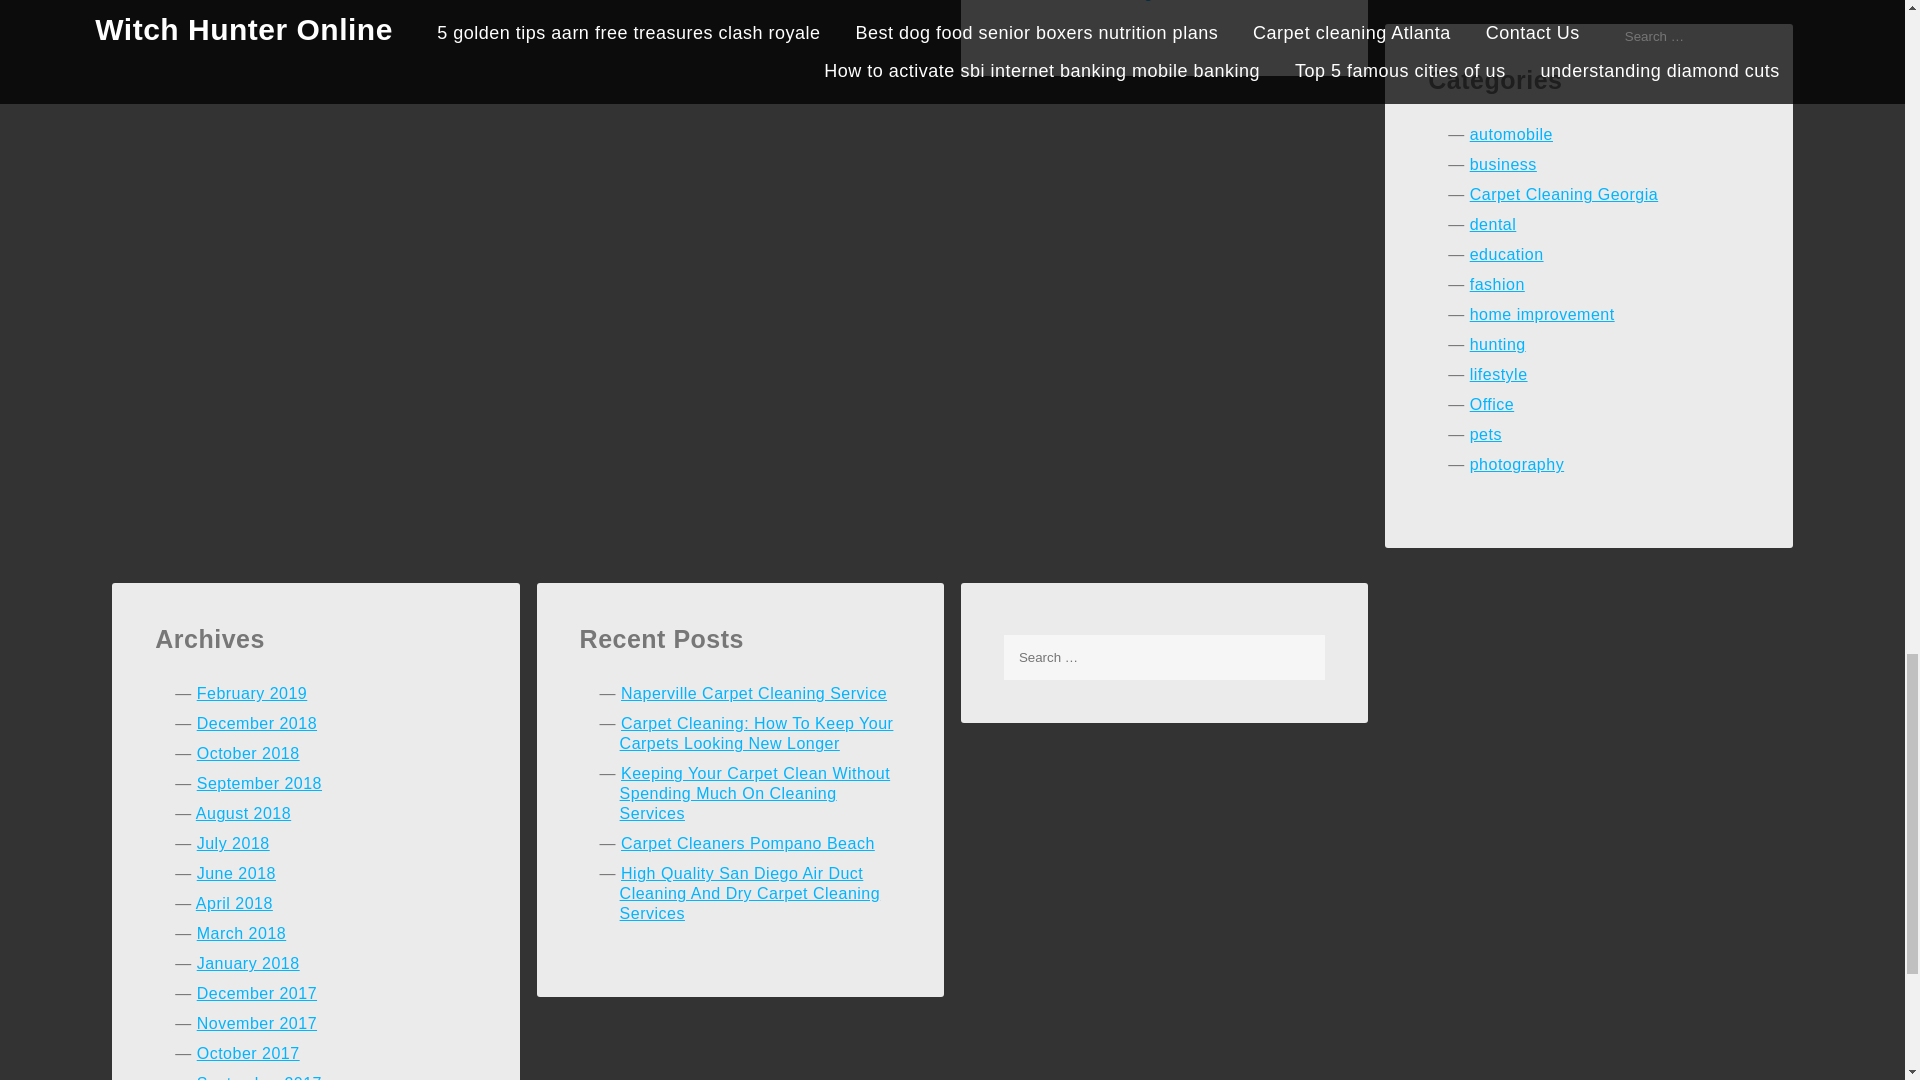  What do you see at coordinates (1517, 464) in the screenshot?
I see `photography` at bounding box center [1517, 464].